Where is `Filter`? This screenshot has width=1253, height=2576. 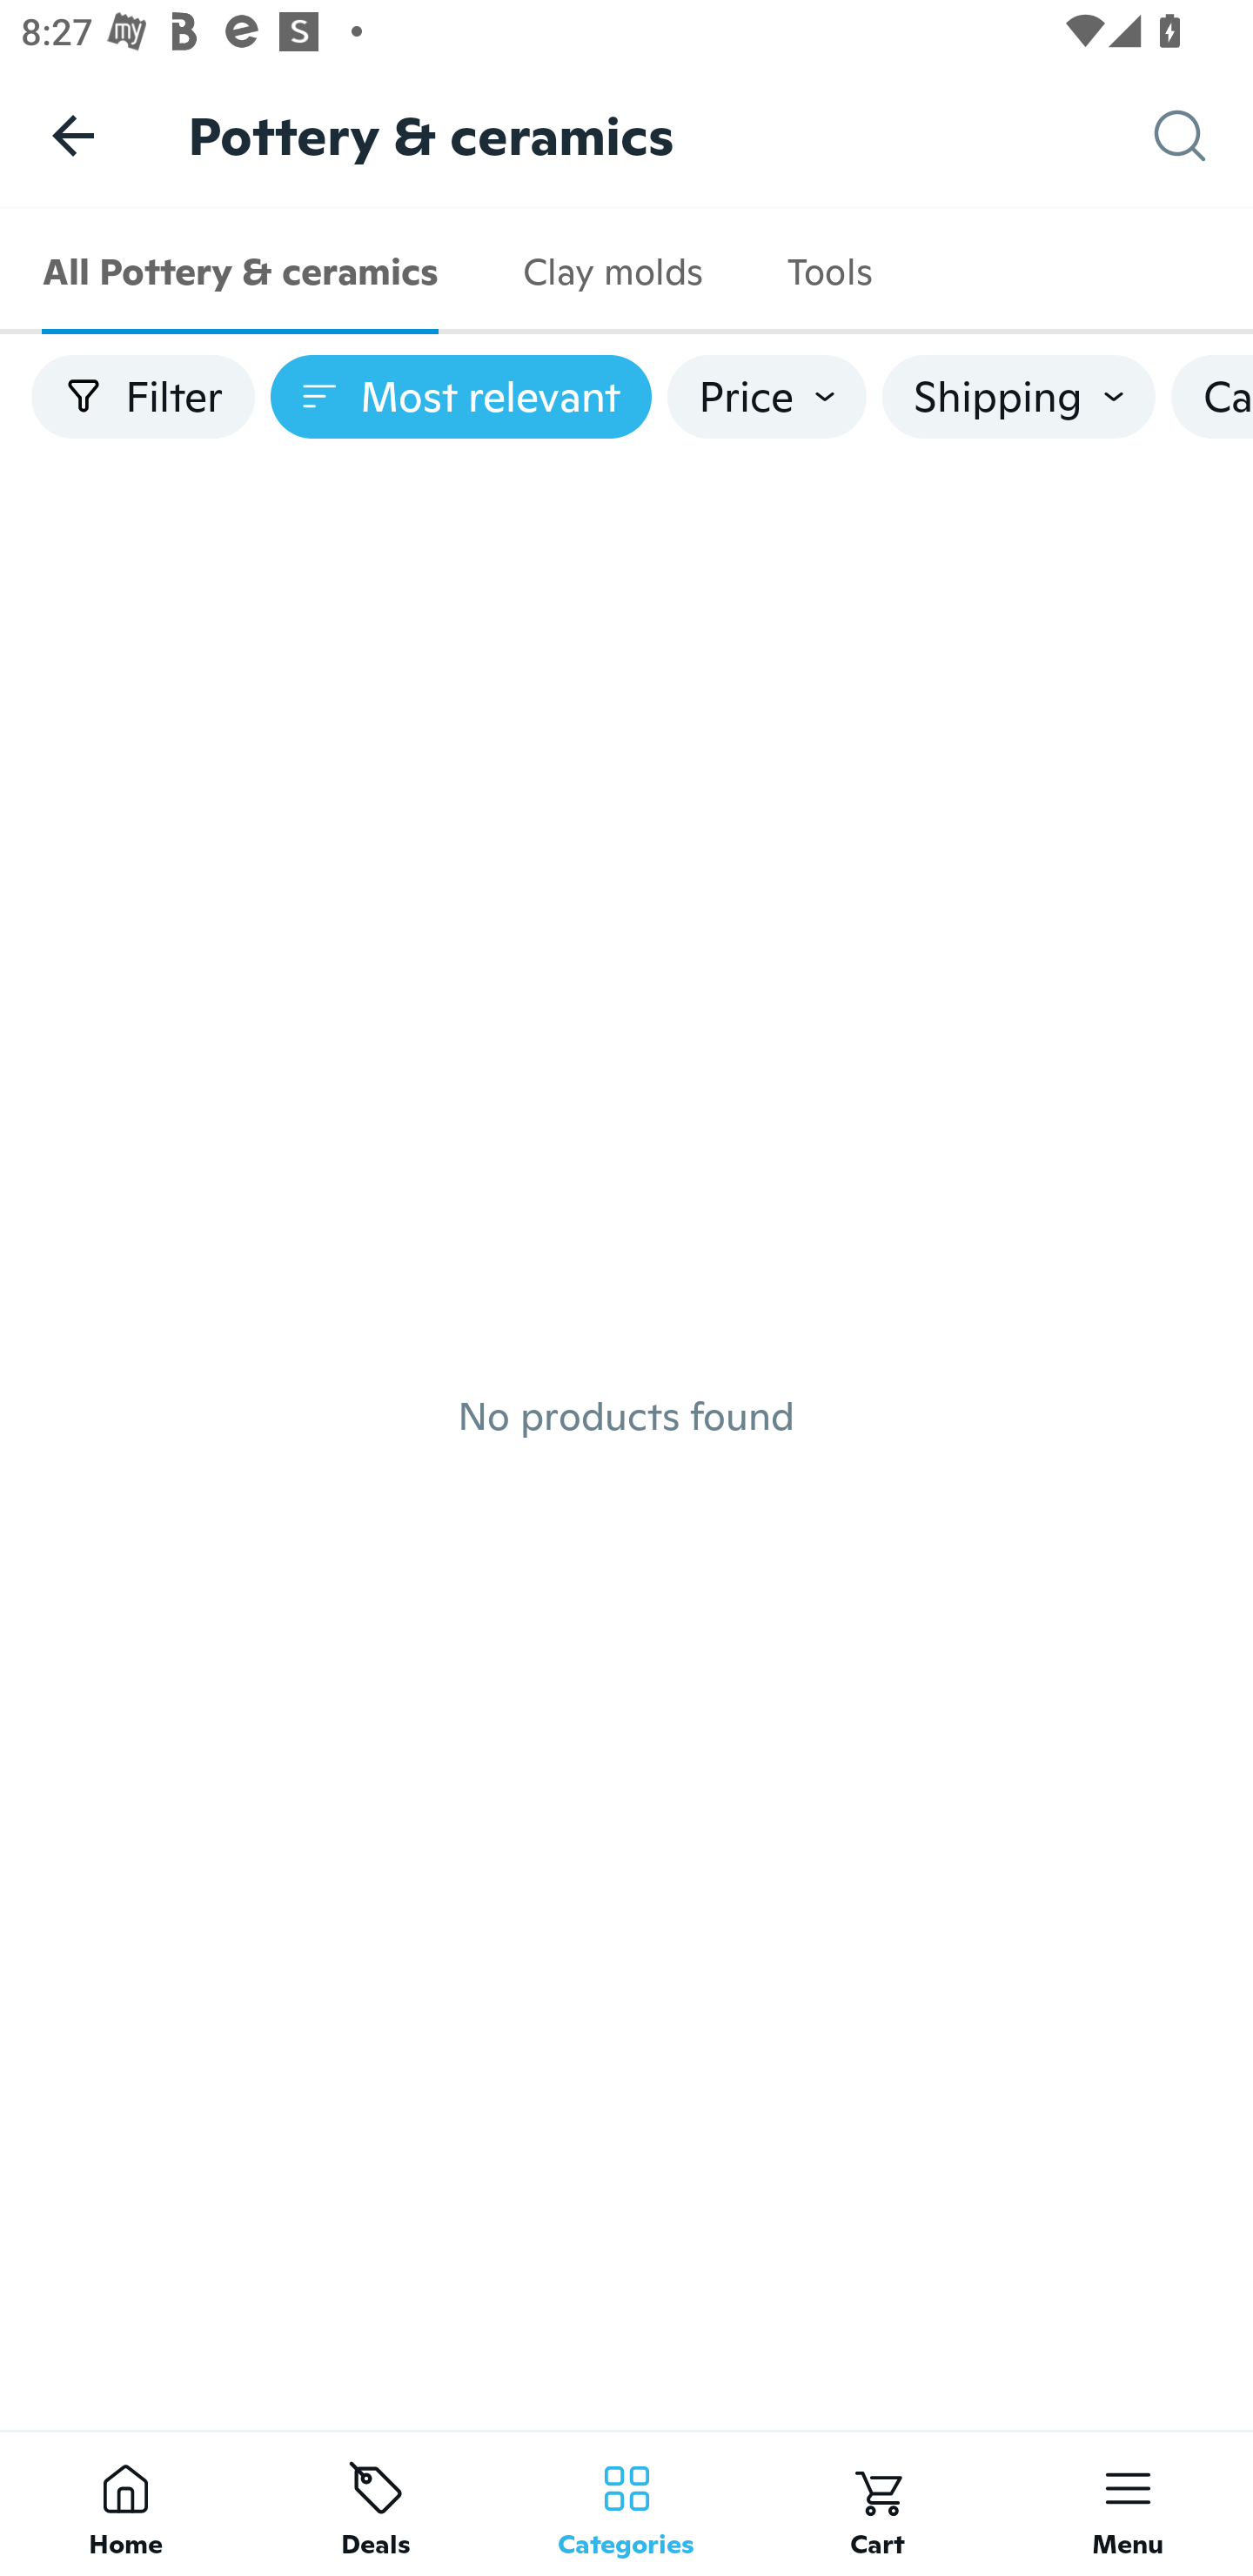 Filter is located at coordinates (143, 397).